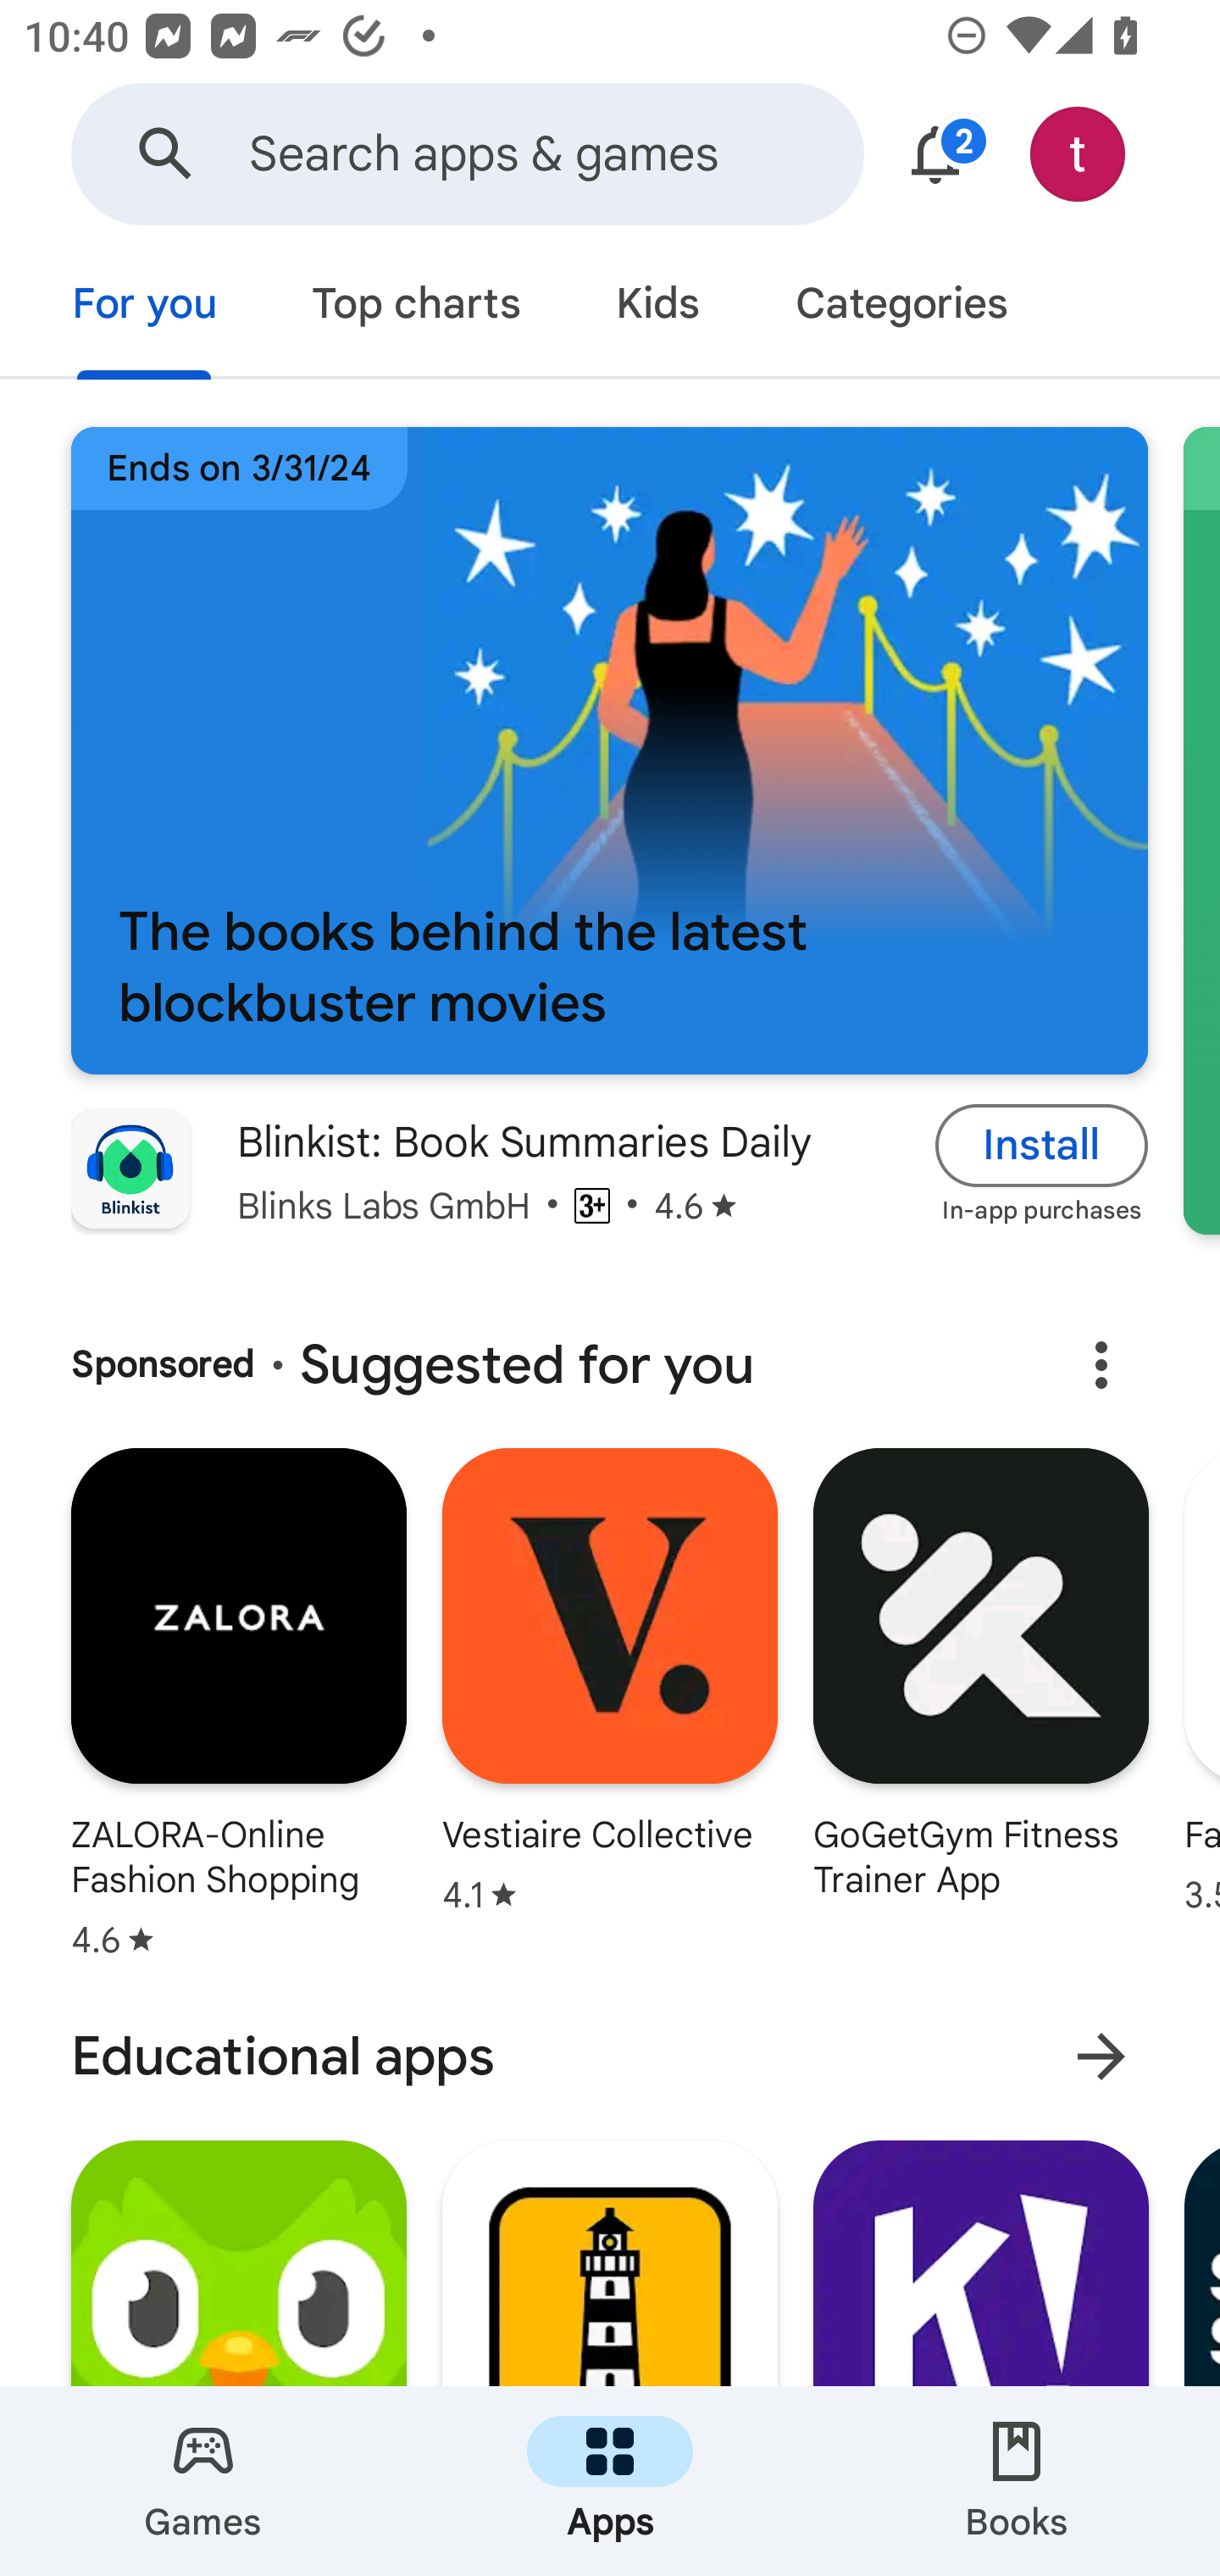 Image resolution: width=1220 pixels, height=2576 pixels. I want to click on Top charts, so click(417, 307).